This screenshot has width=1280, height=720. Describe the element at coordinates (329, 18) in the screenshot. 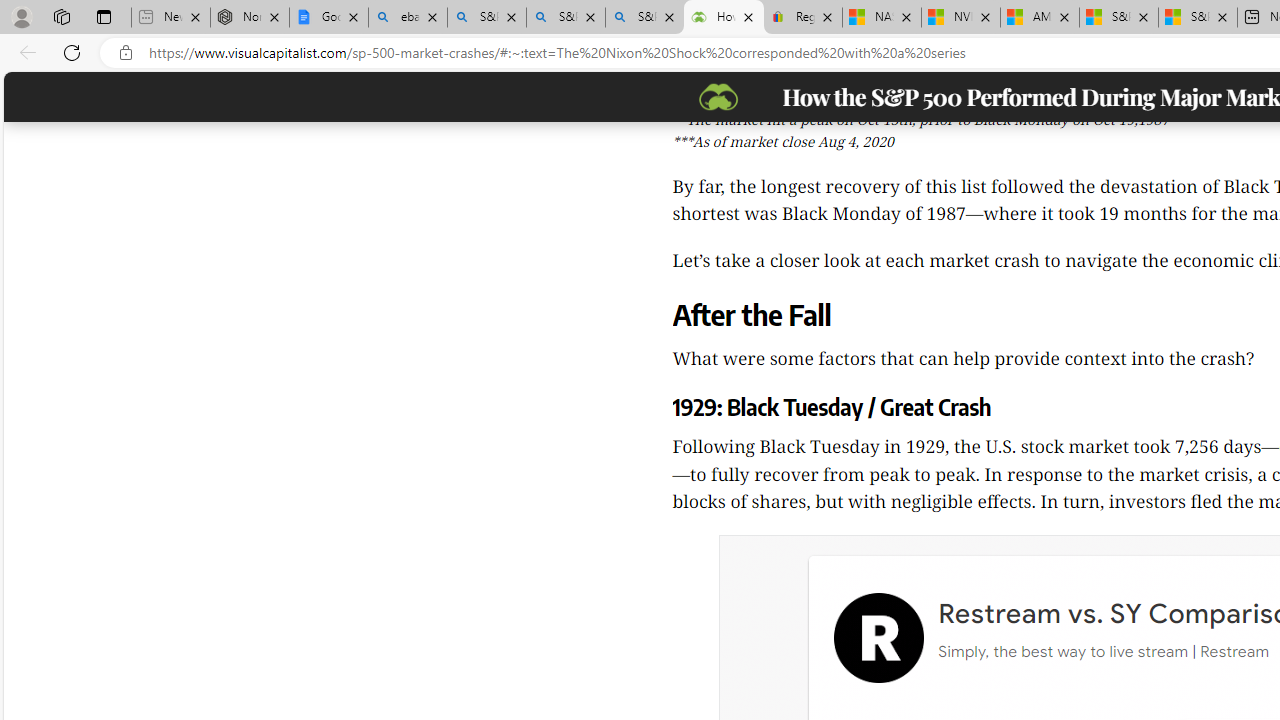

I see `Google Docs: Online Document Editor | Google Workspace` at that location.